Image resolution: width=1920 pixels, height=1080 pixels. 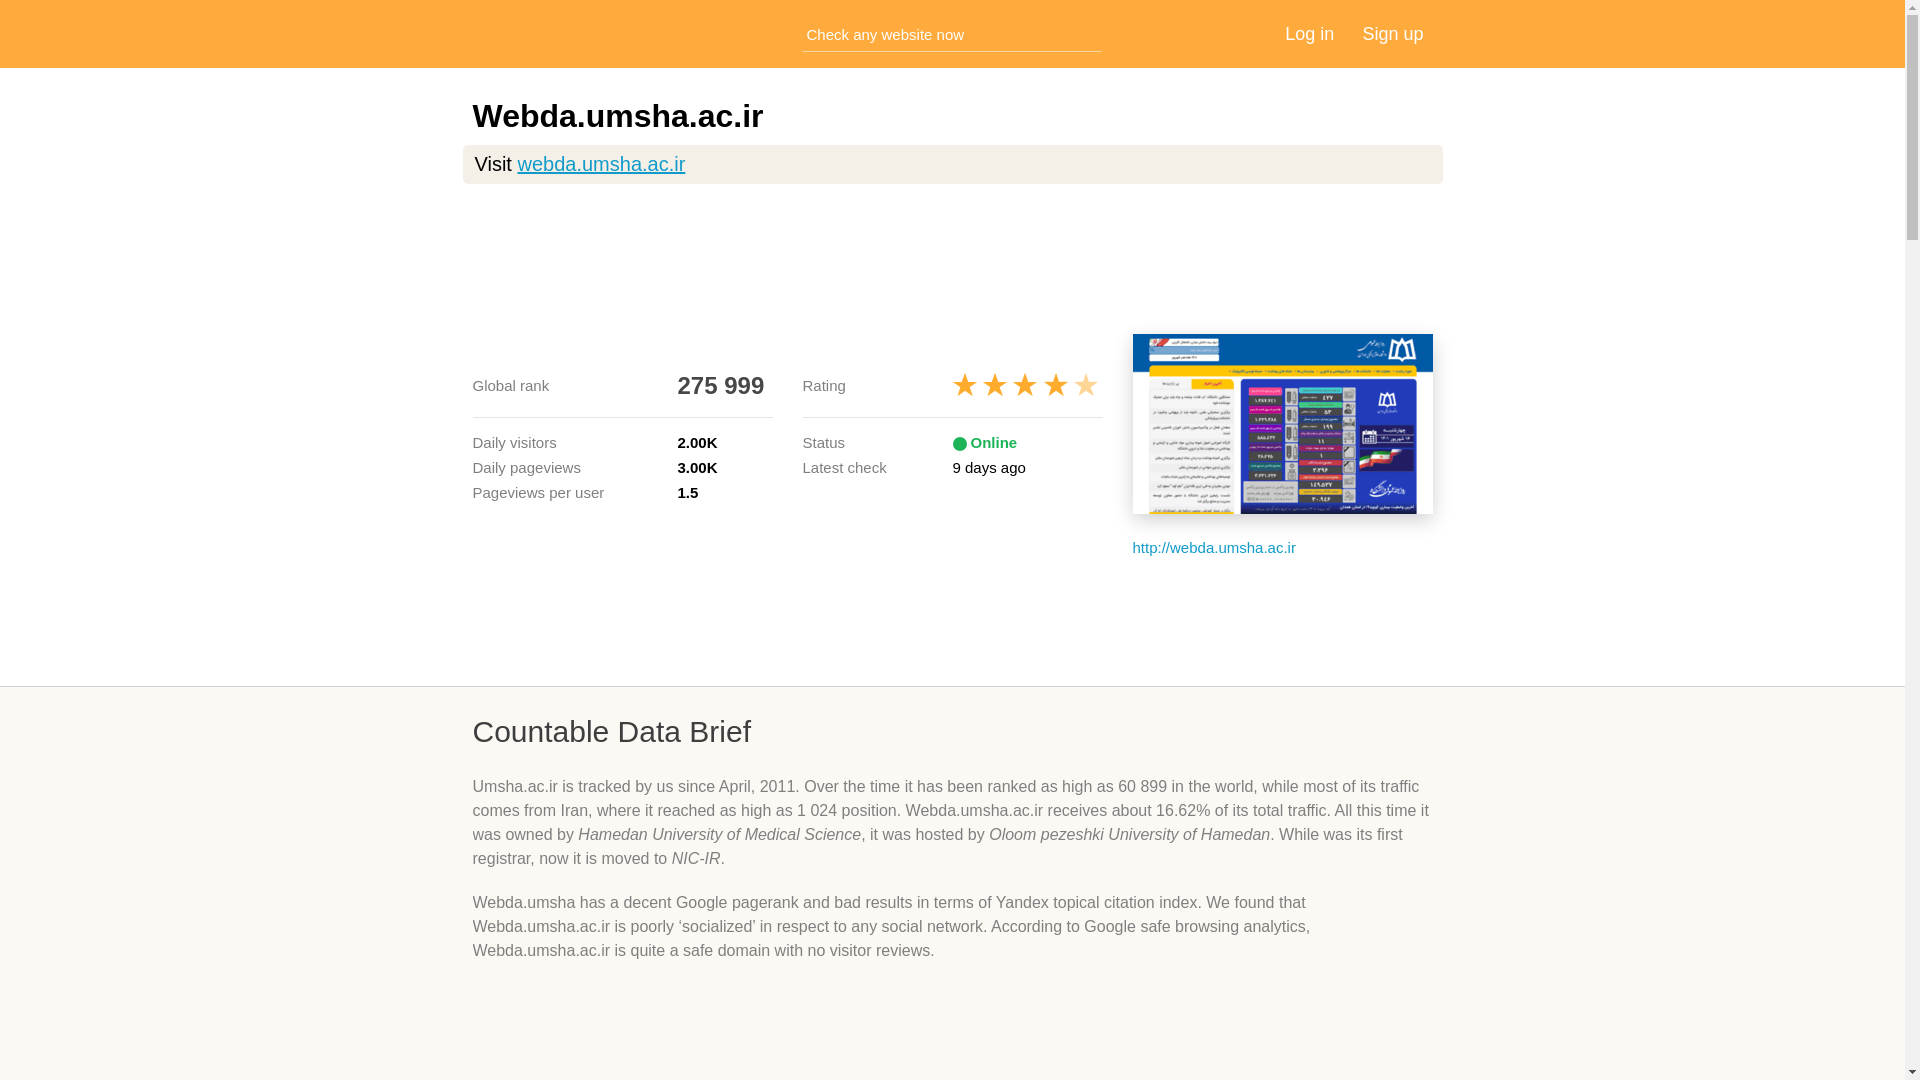 I want to click on Sign up, so click(x=1392, y=34).